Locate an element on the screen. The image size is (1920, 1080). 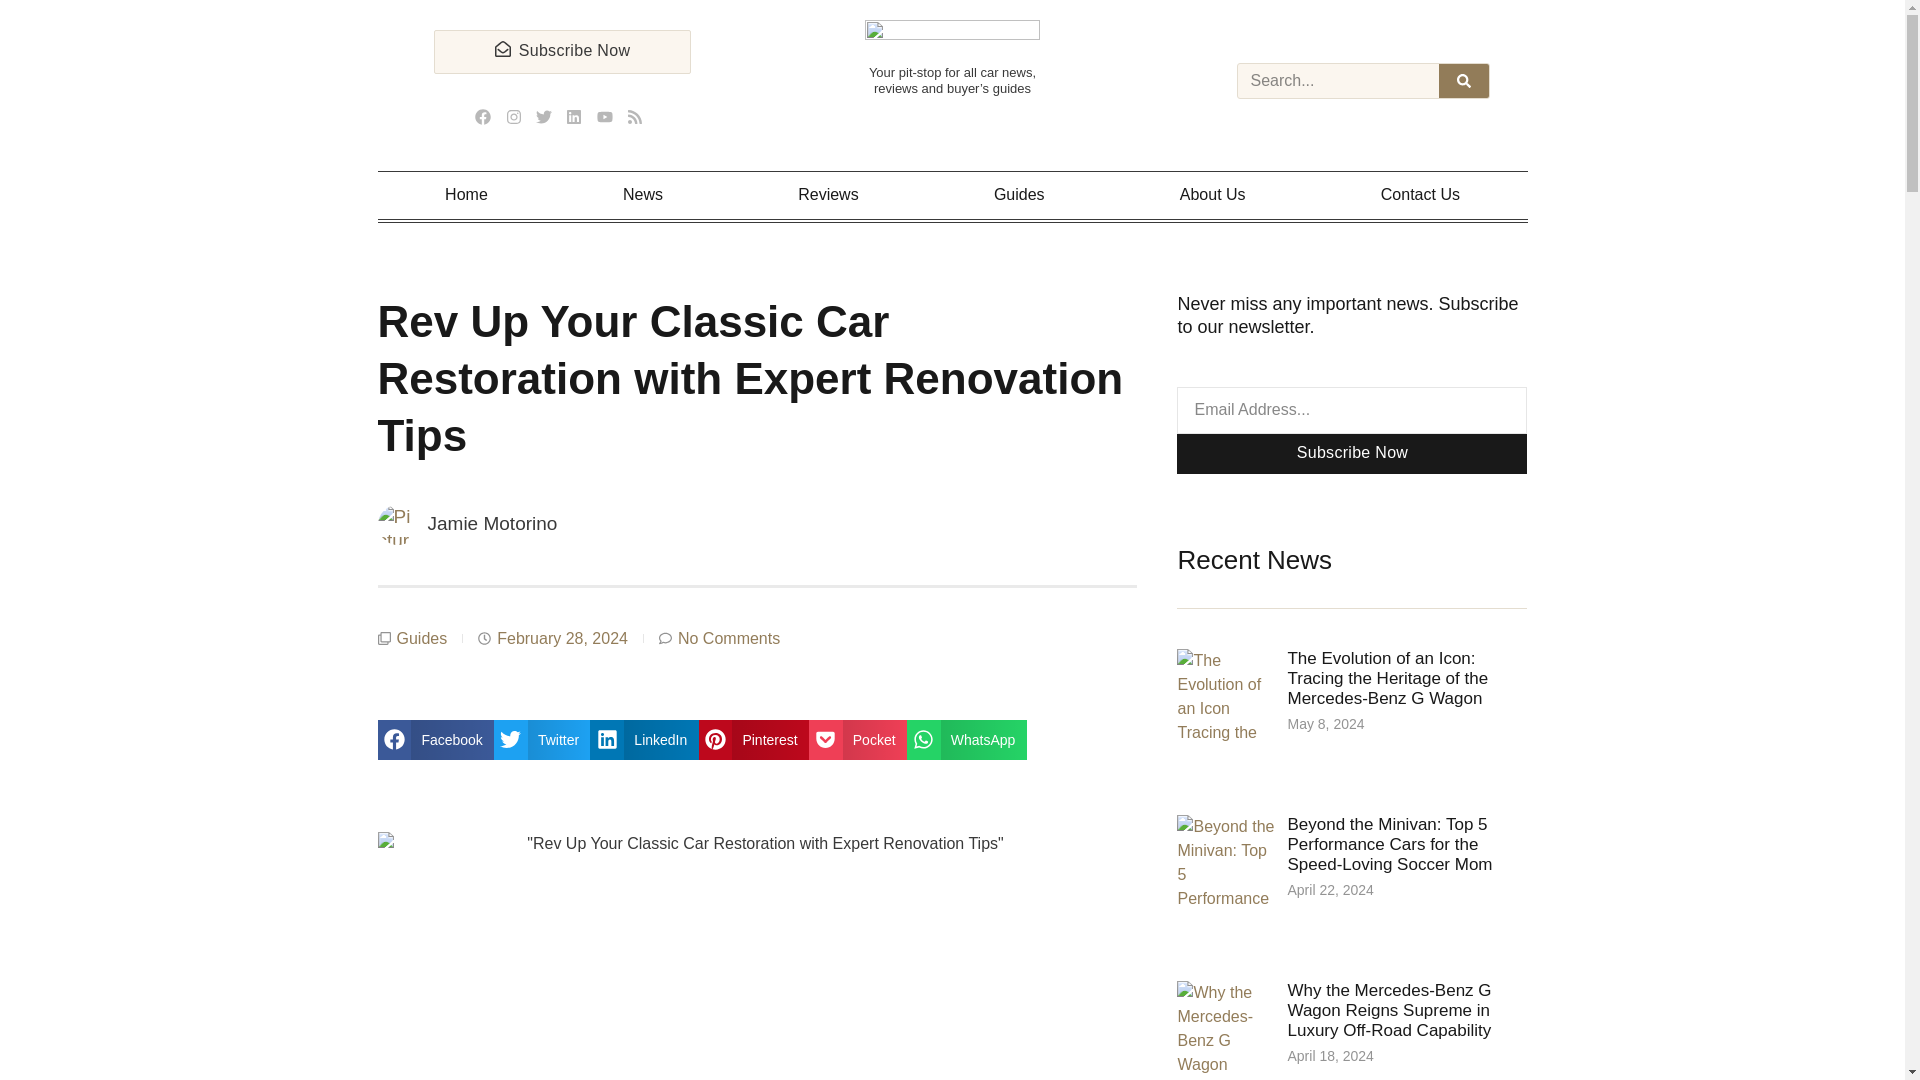
February 28, 2024 is located at coordinates (552, 638).